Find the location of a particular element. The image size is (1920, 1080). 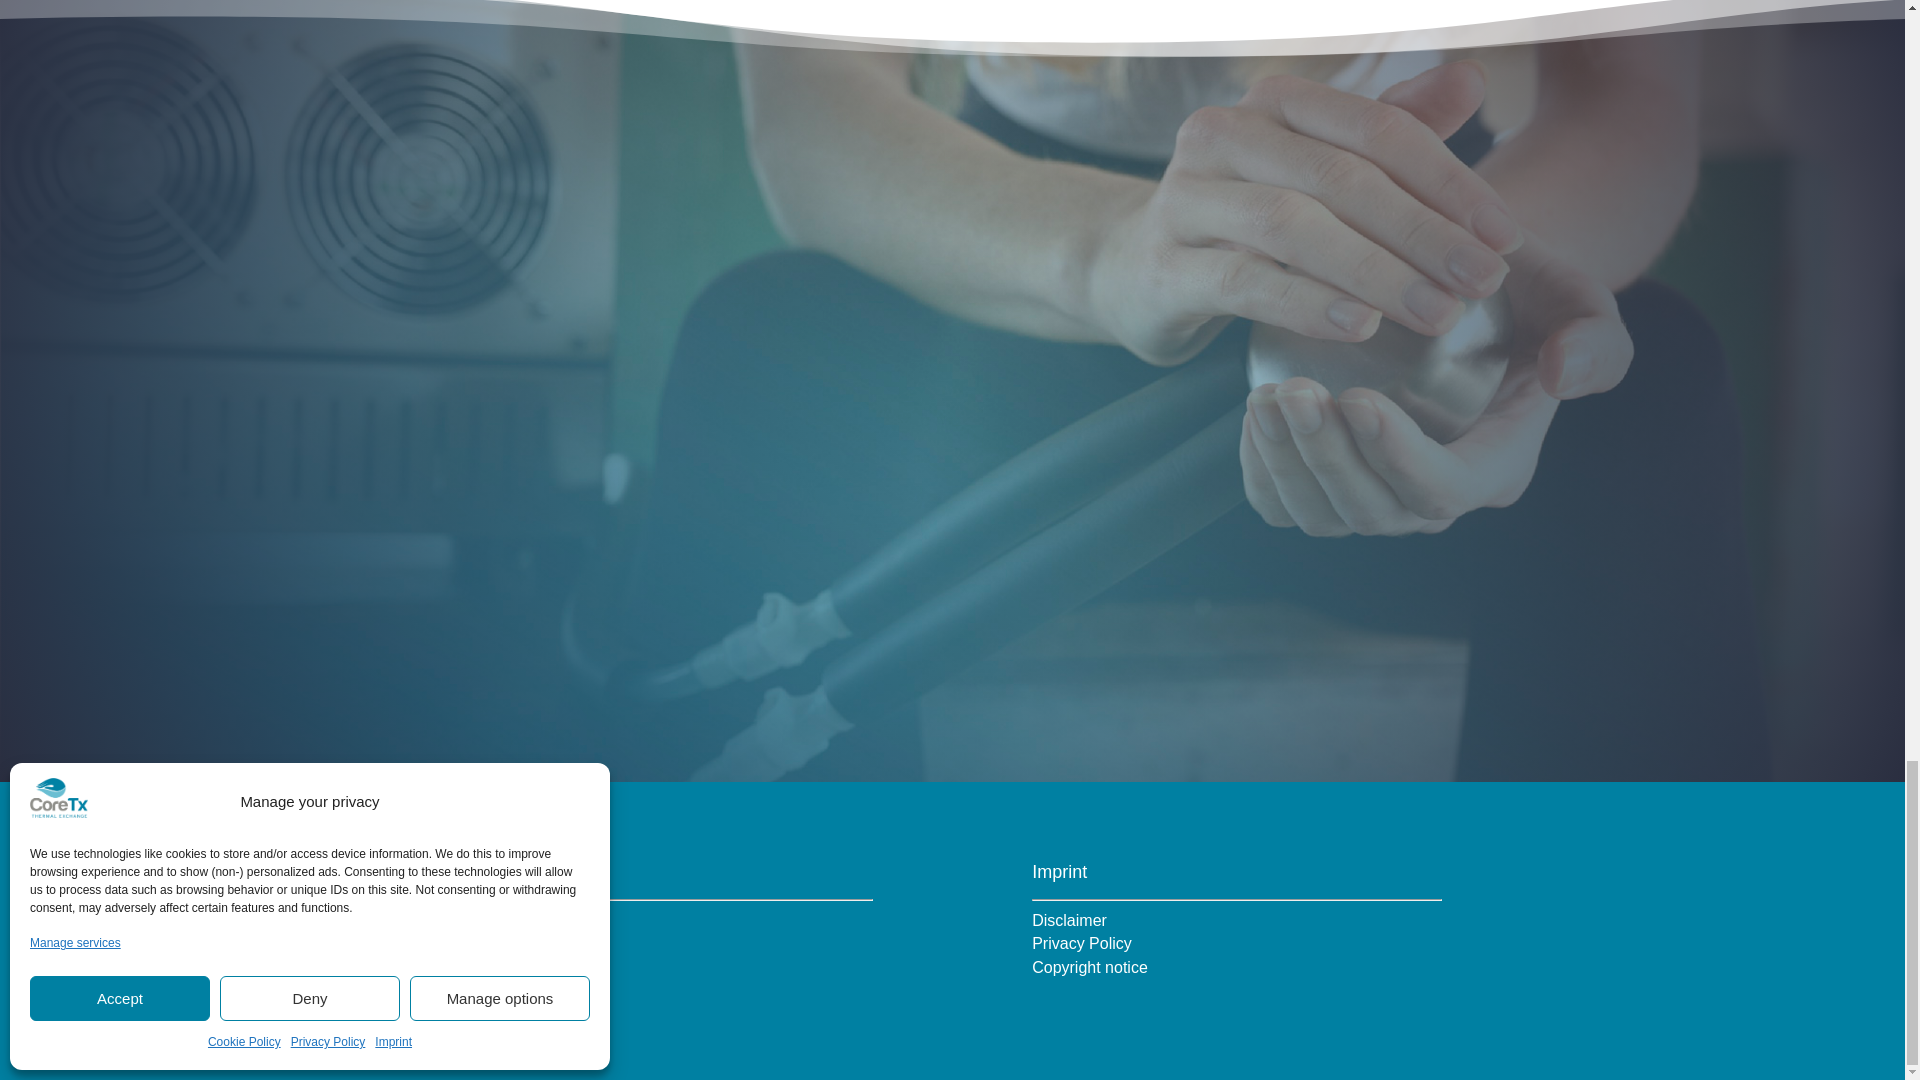

About is located at coordinates (482, 920).